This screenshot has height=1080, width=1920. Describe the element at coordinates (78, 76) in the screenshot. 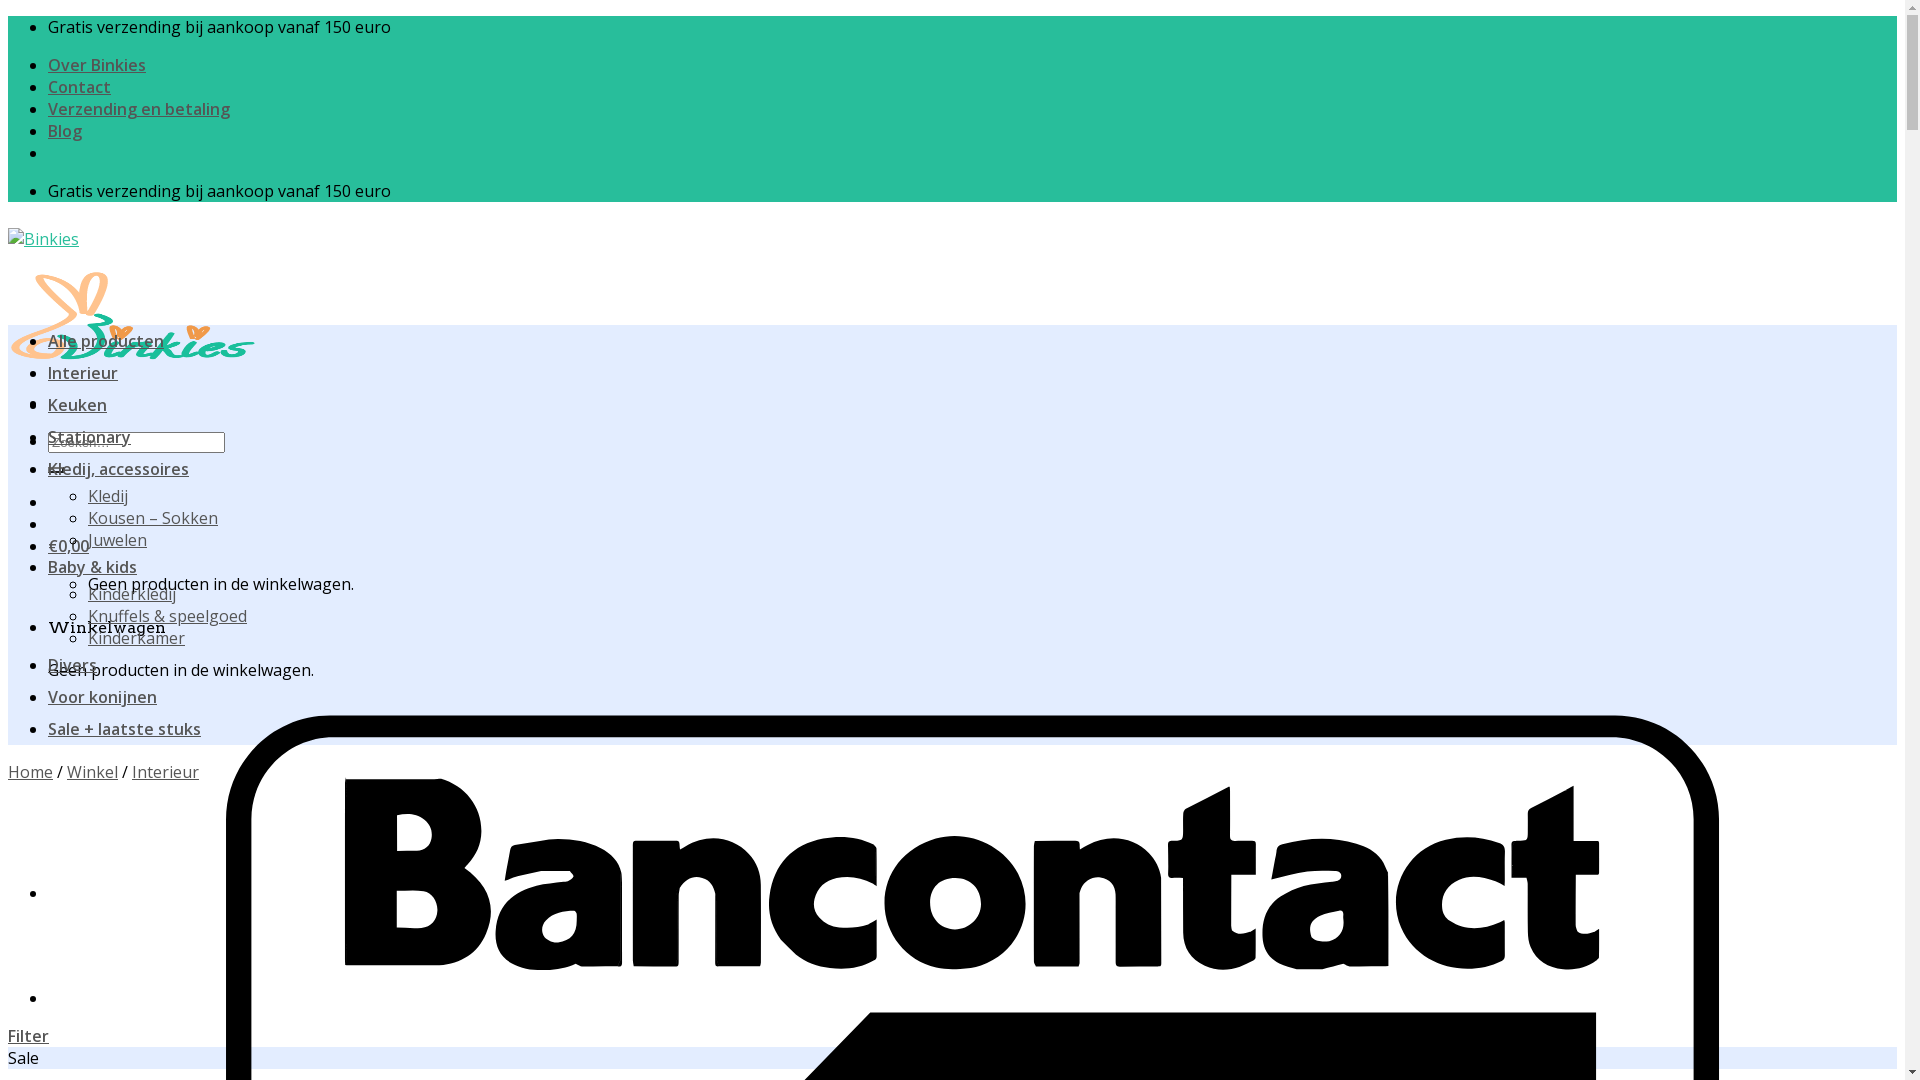

I see `Contact` at that location.